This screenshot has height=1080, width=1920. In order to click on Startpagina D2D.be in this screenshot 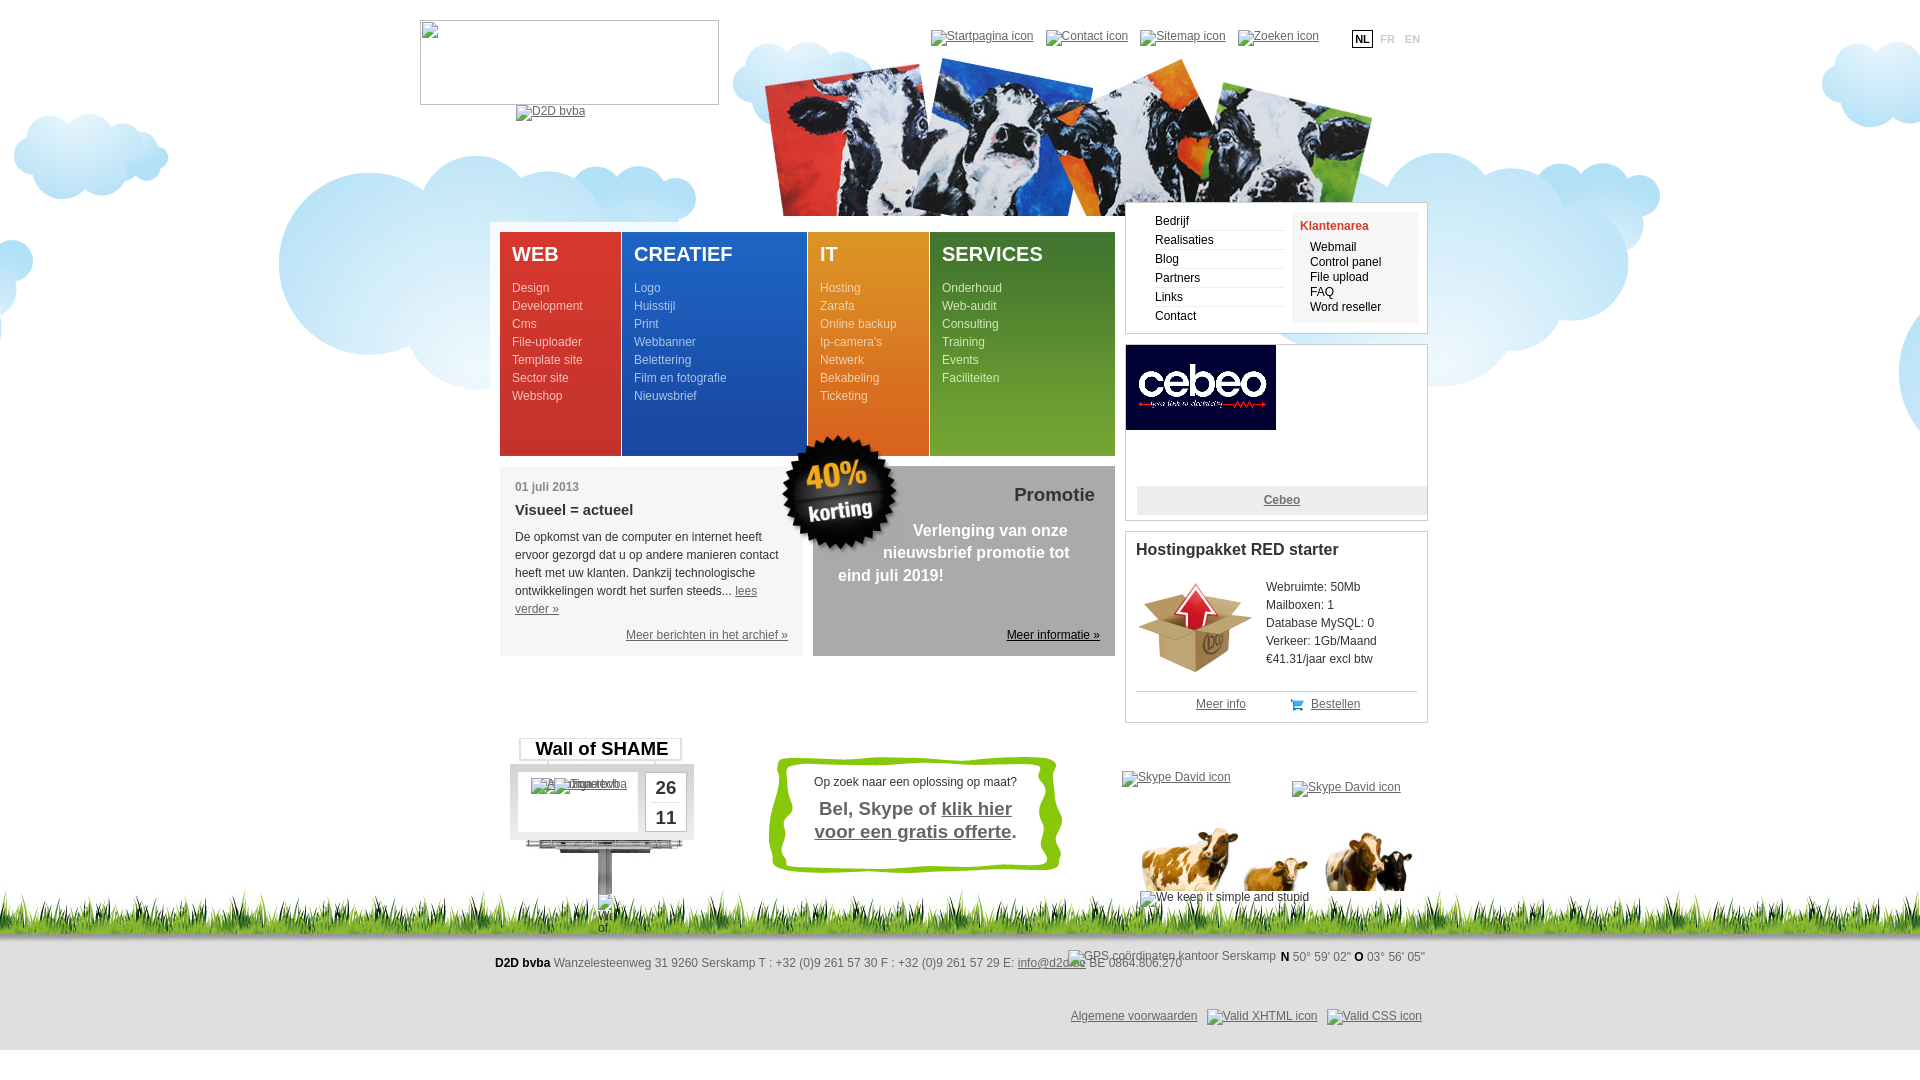, I will do `click(982, 36)`.